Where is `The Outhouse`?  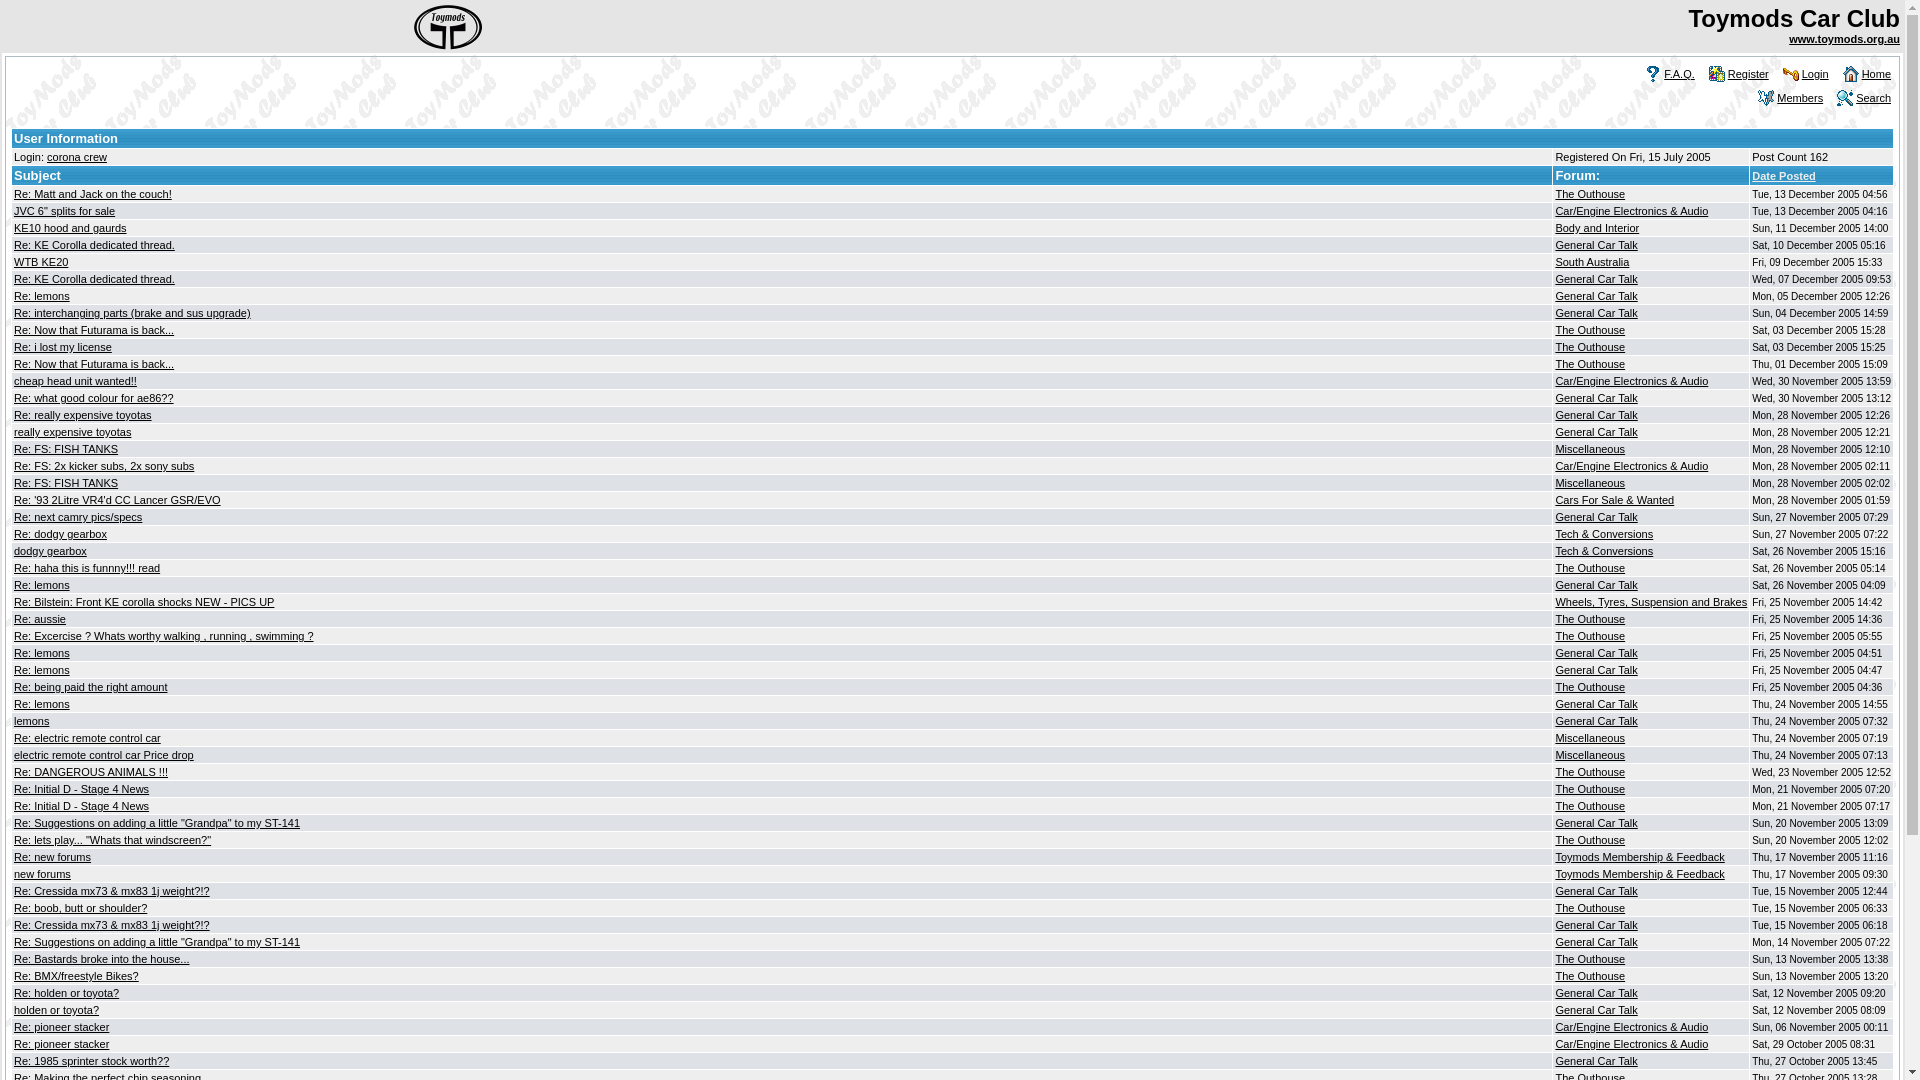
The Outhouse is located at coordinates (1590, 976).